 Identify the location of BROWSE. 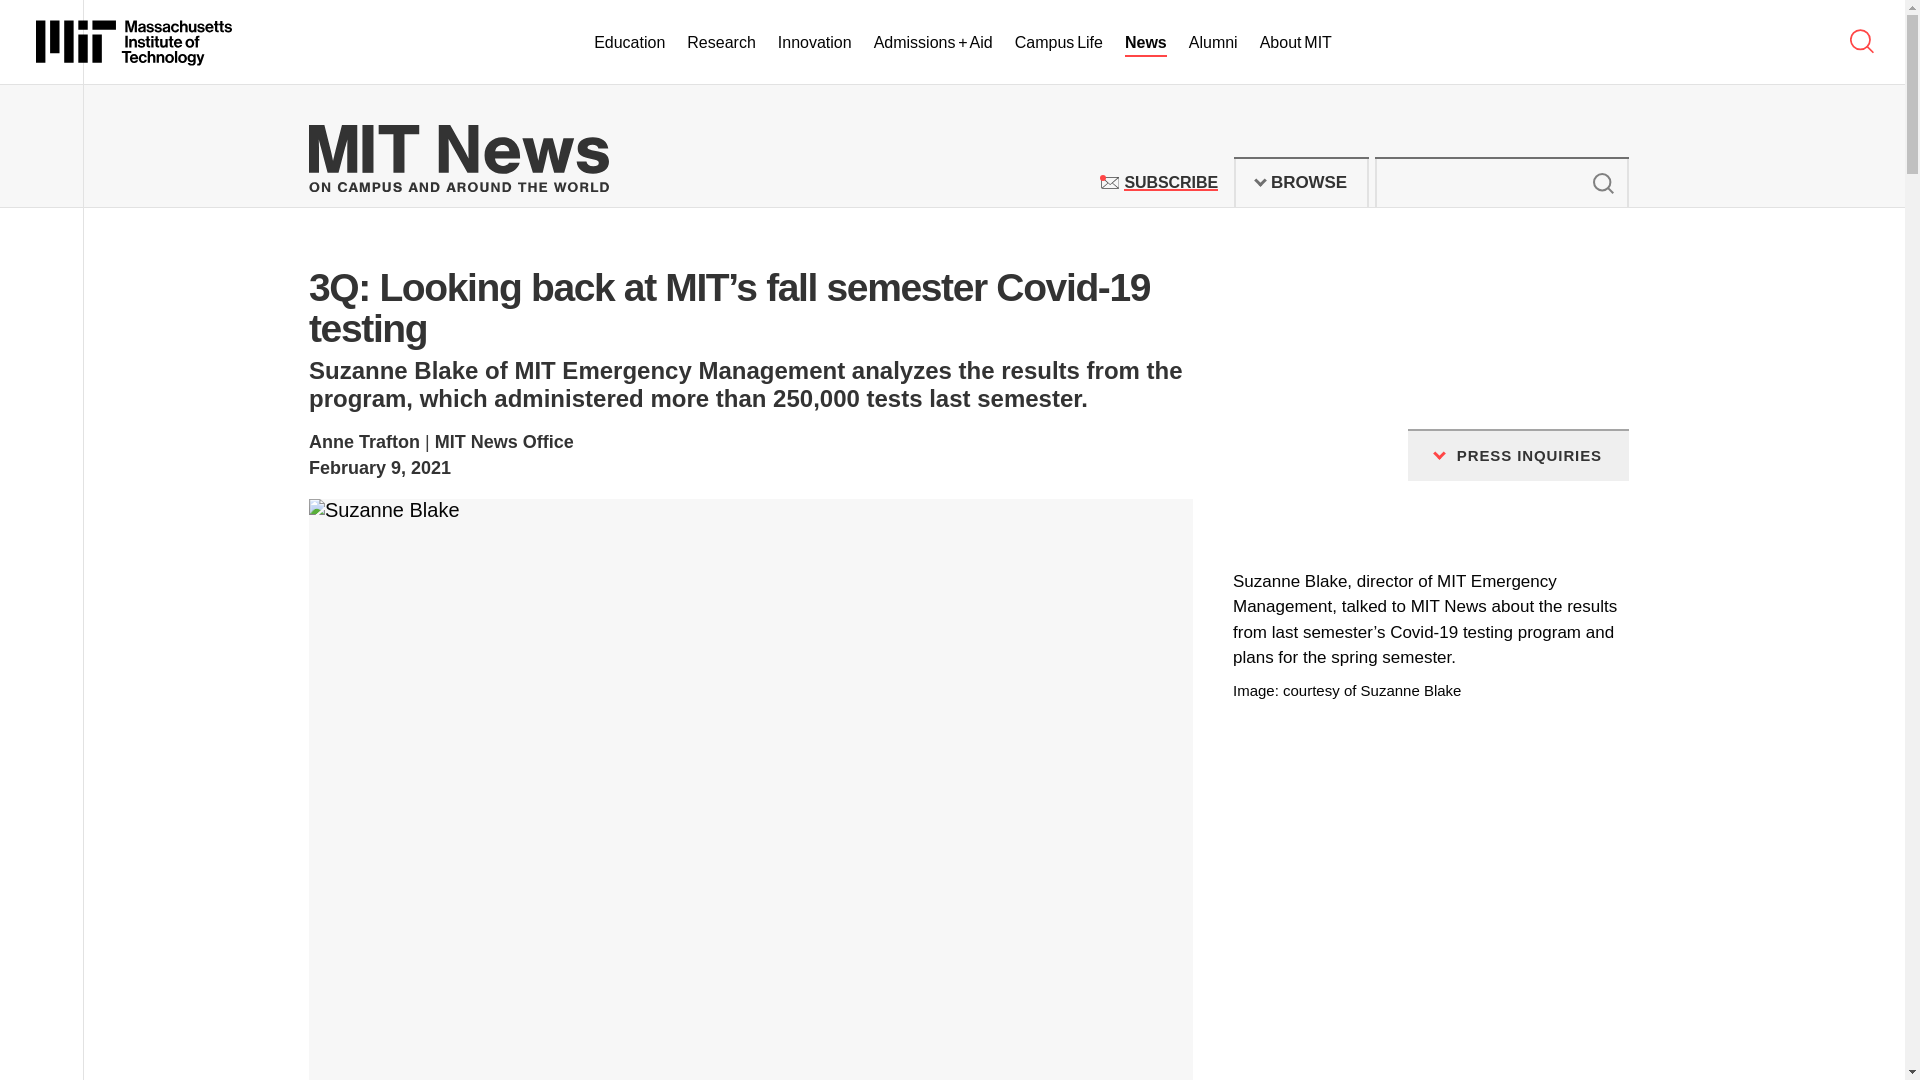
(1170, 182).